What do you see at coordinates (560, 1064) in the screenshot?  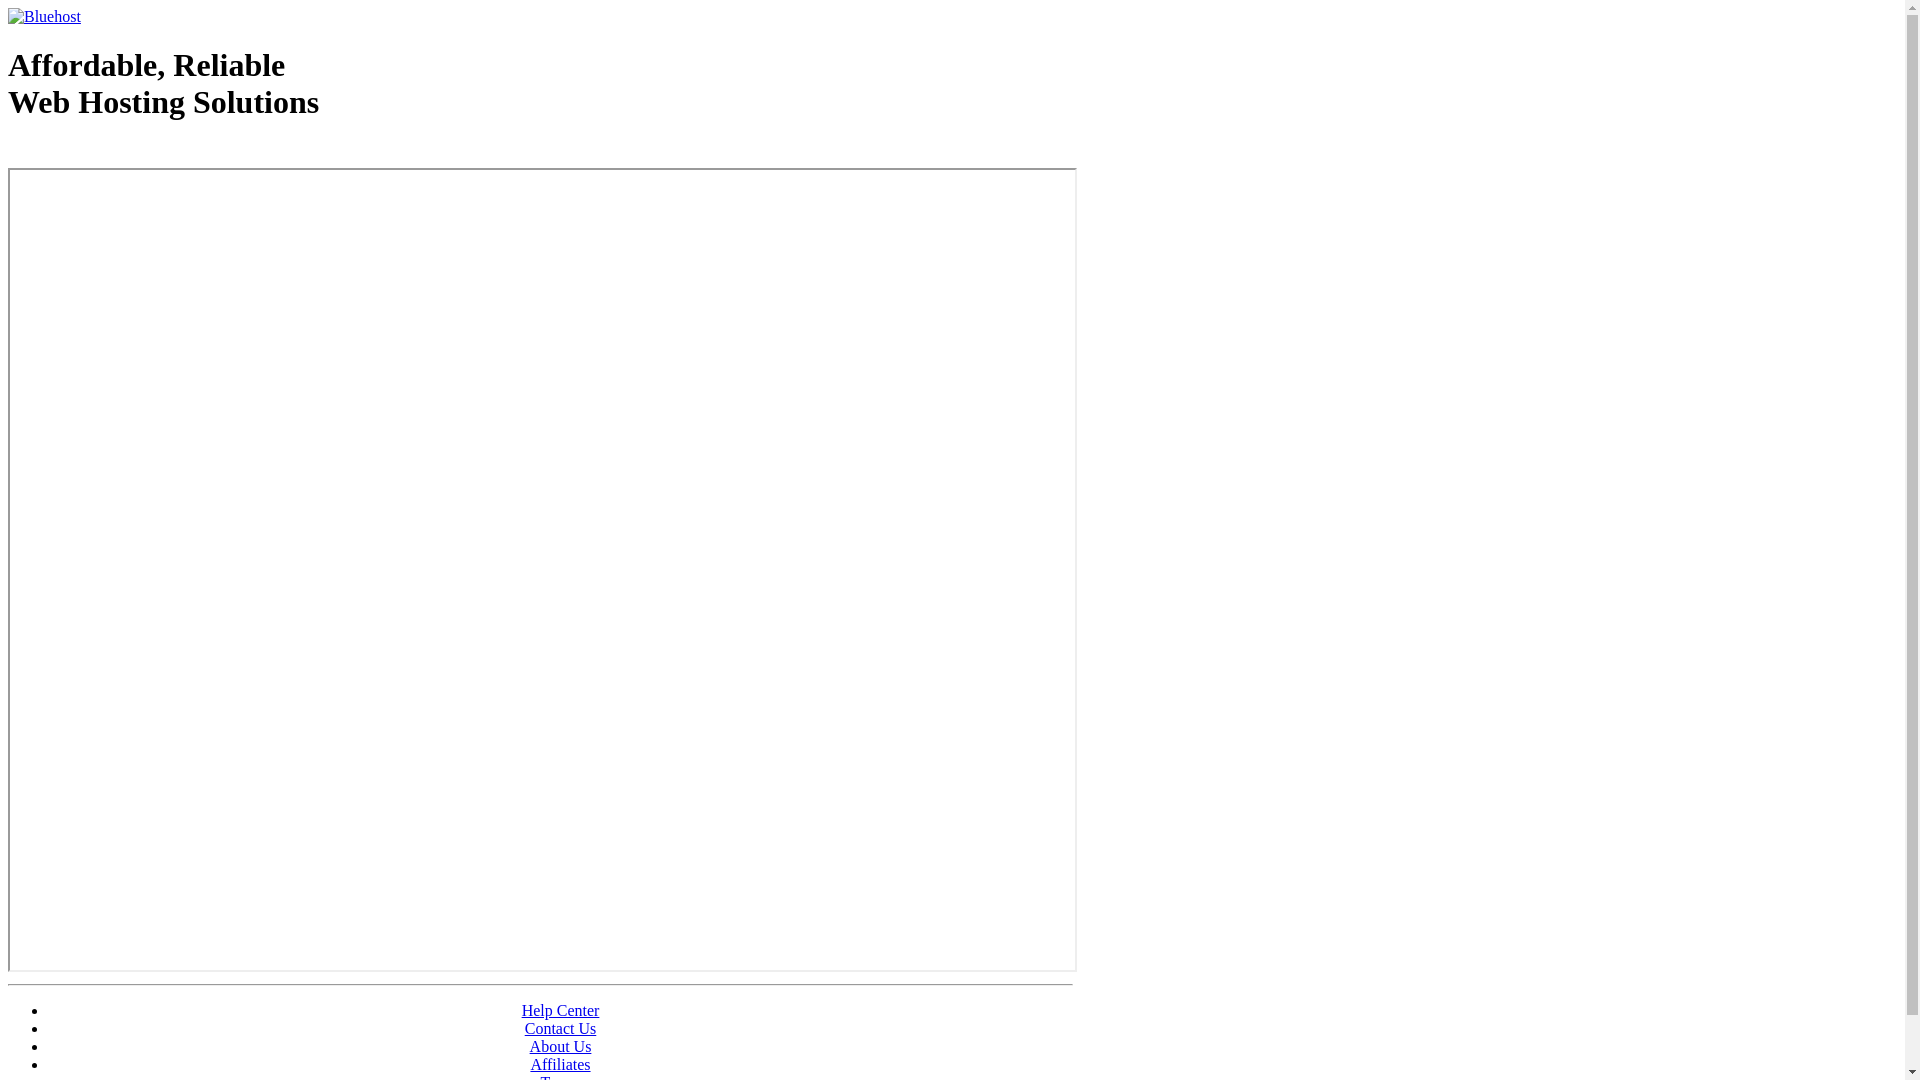 I see `Affiliates` at bounding box center [560, 1064].